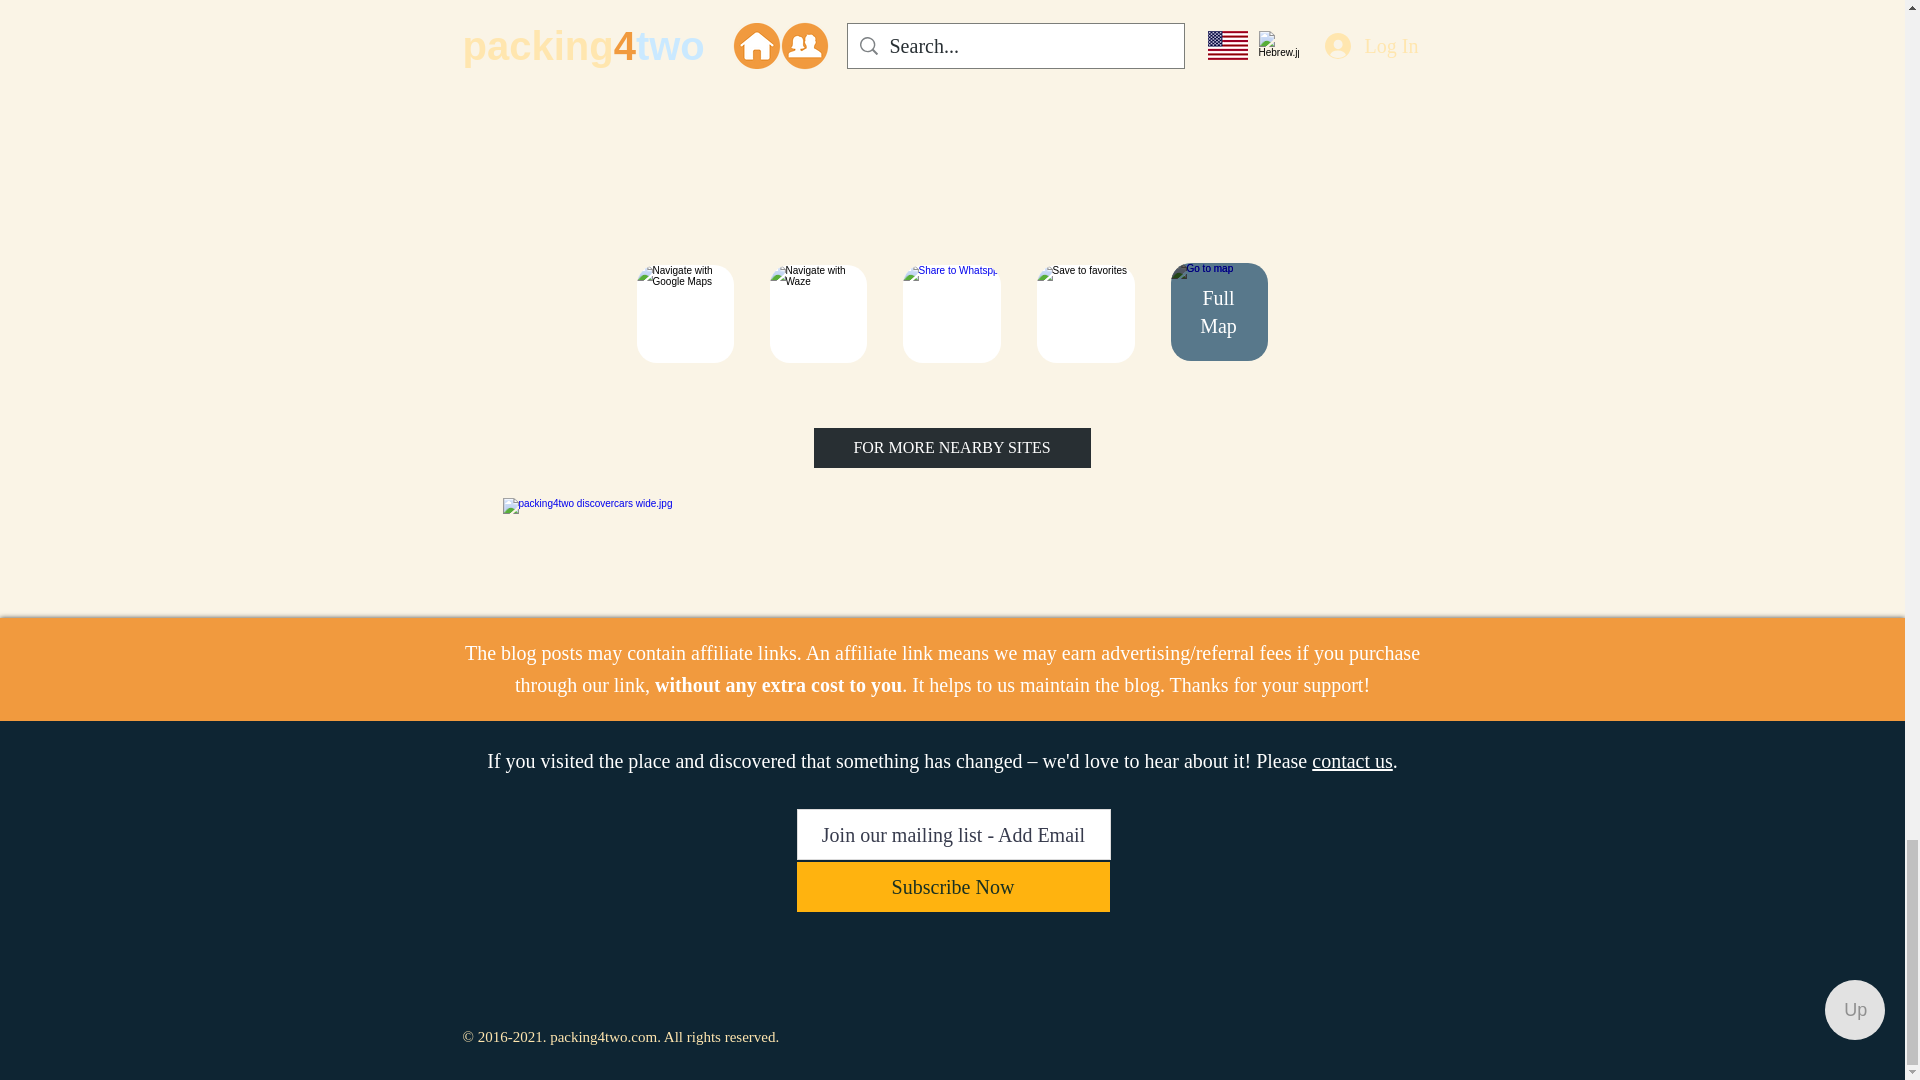  I want to click on Share to Whatspp, so click(951, 313).